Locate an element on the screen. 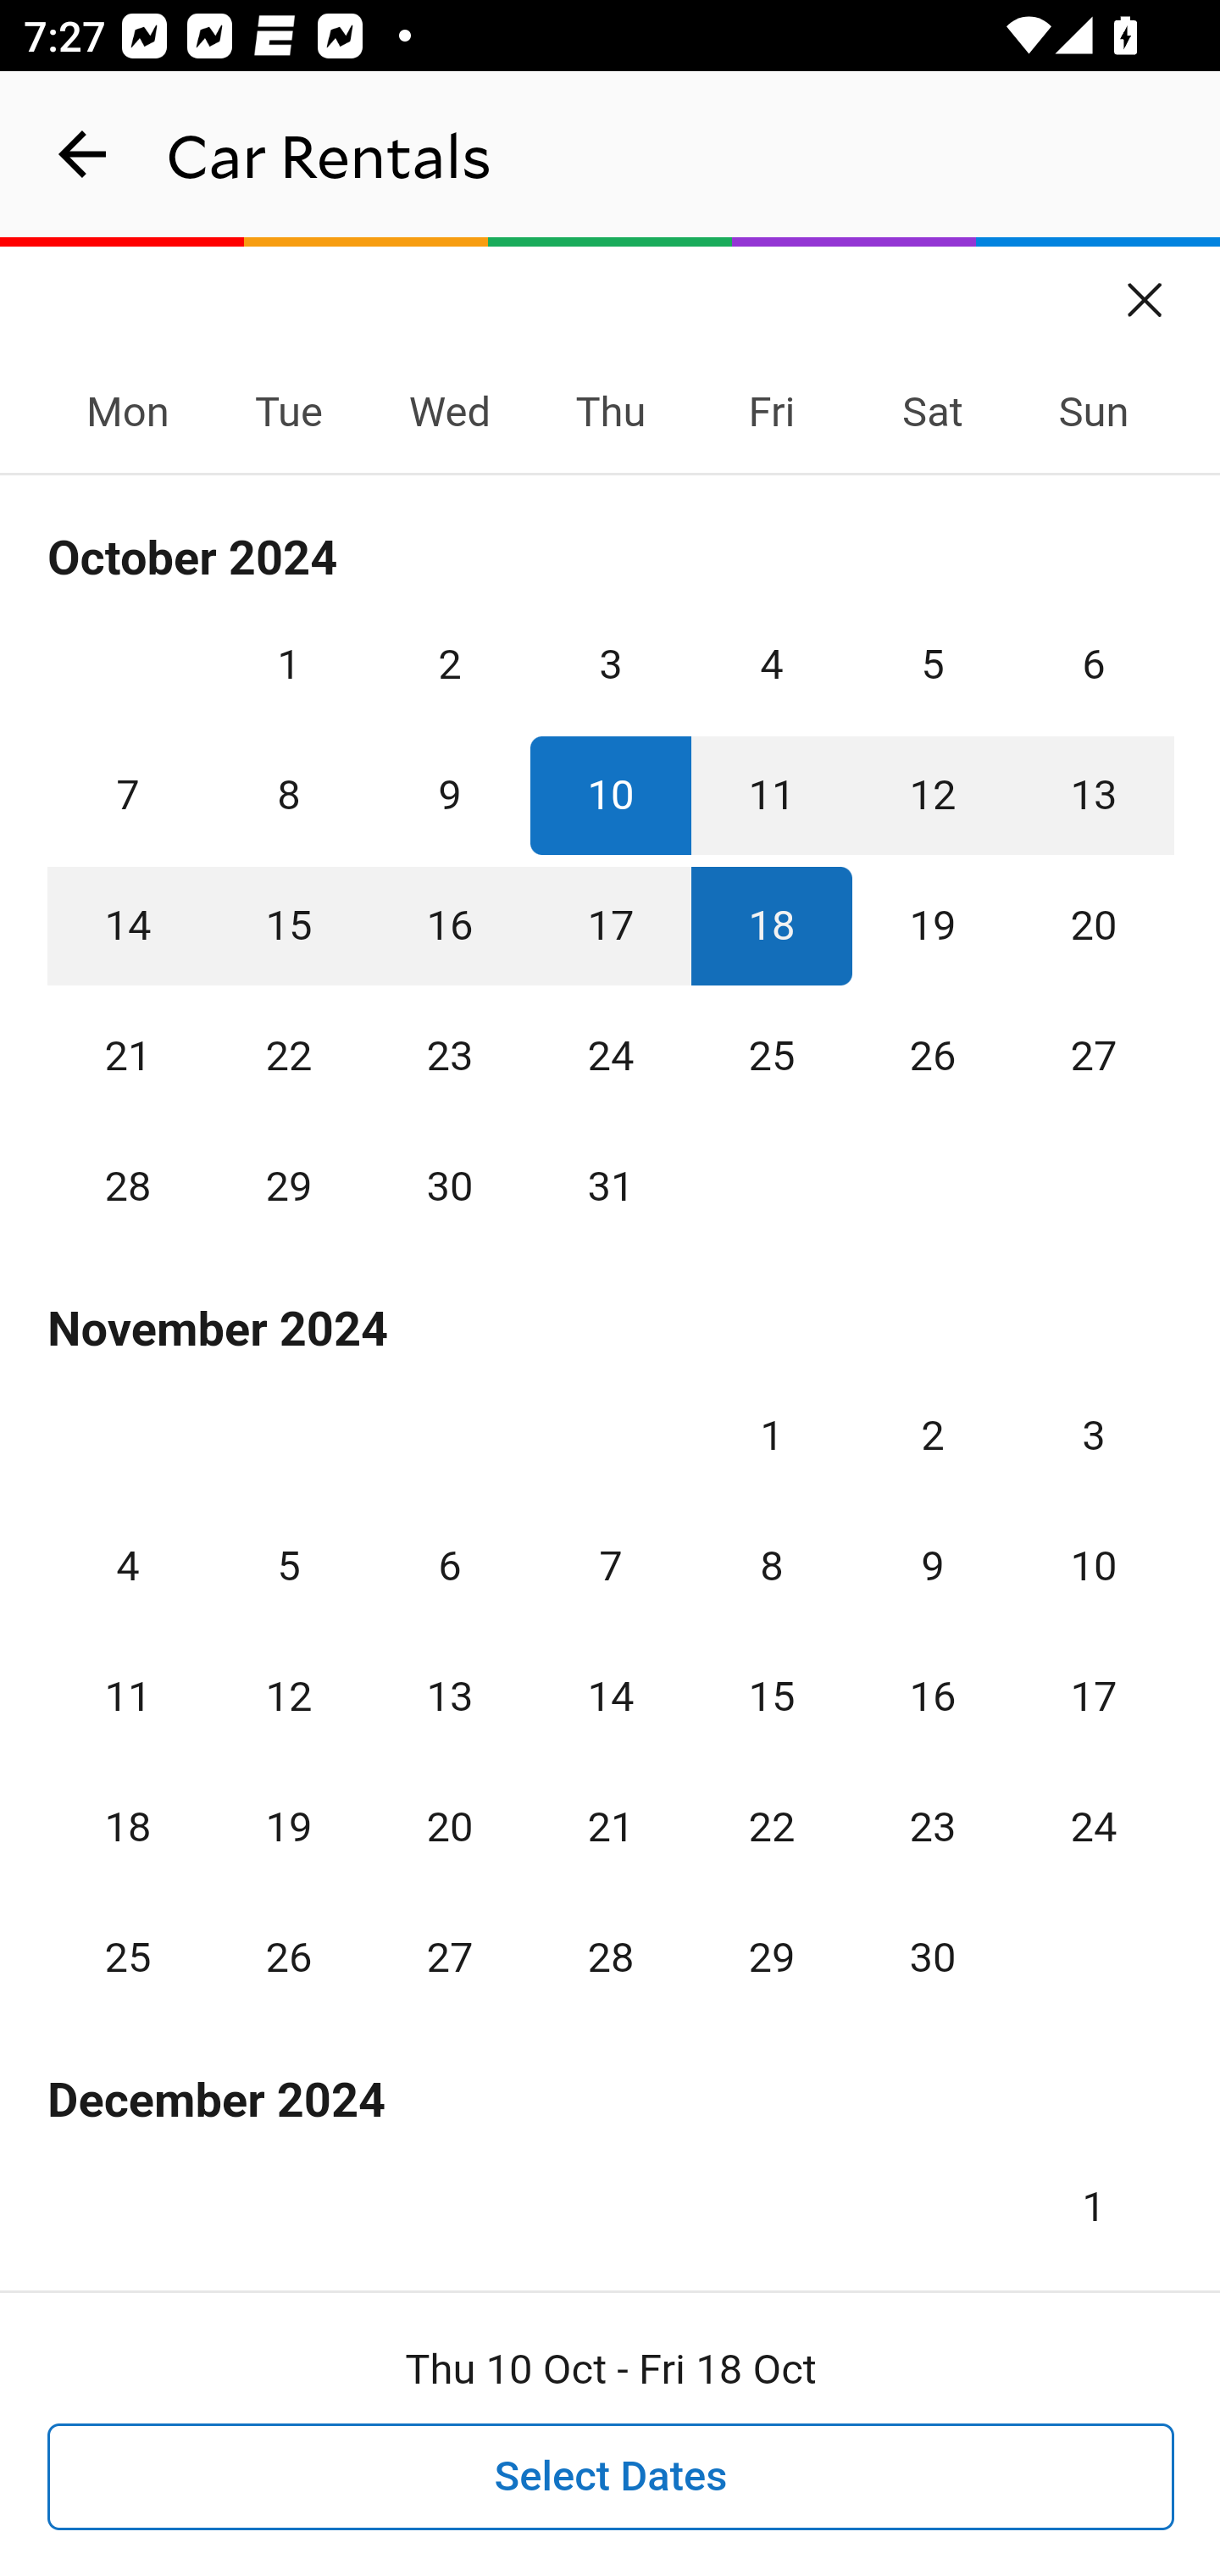  16 November 2024 is located at coordinates (932, 1697).